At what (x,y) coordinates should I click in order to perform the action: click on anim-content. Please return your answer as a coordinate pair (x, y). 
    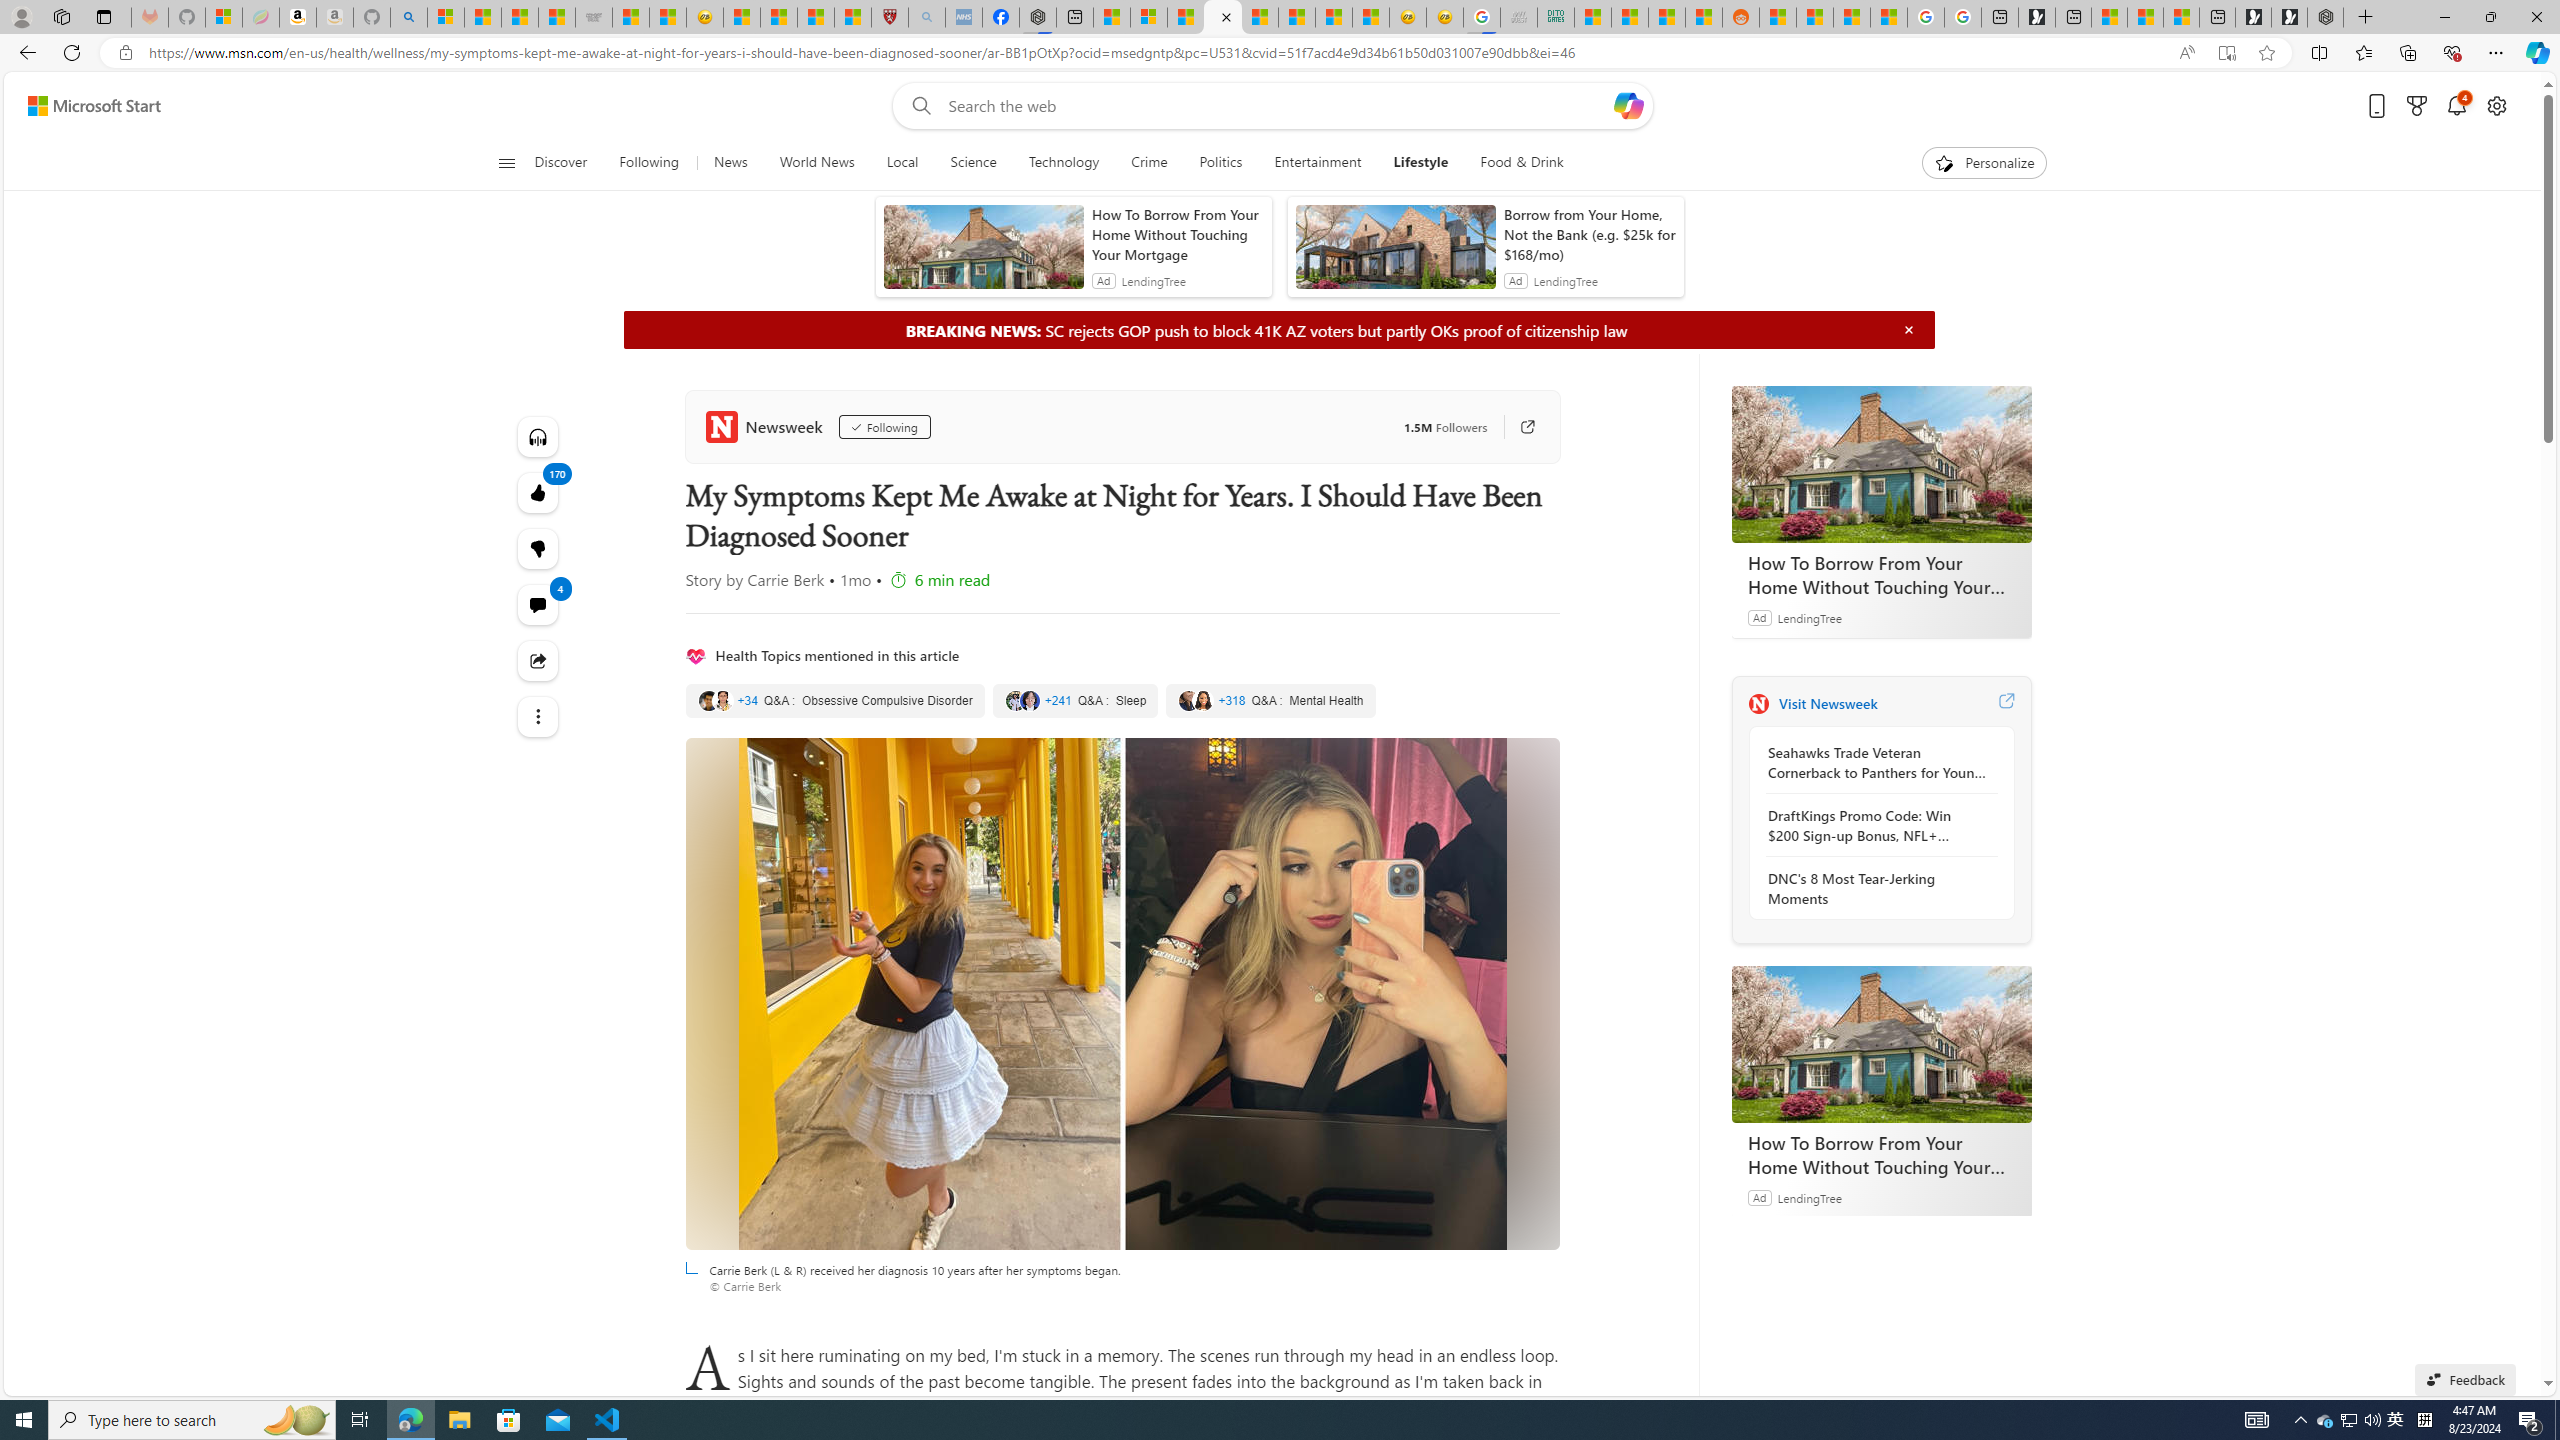
    Looking at the image, I should click on (1395, 254).